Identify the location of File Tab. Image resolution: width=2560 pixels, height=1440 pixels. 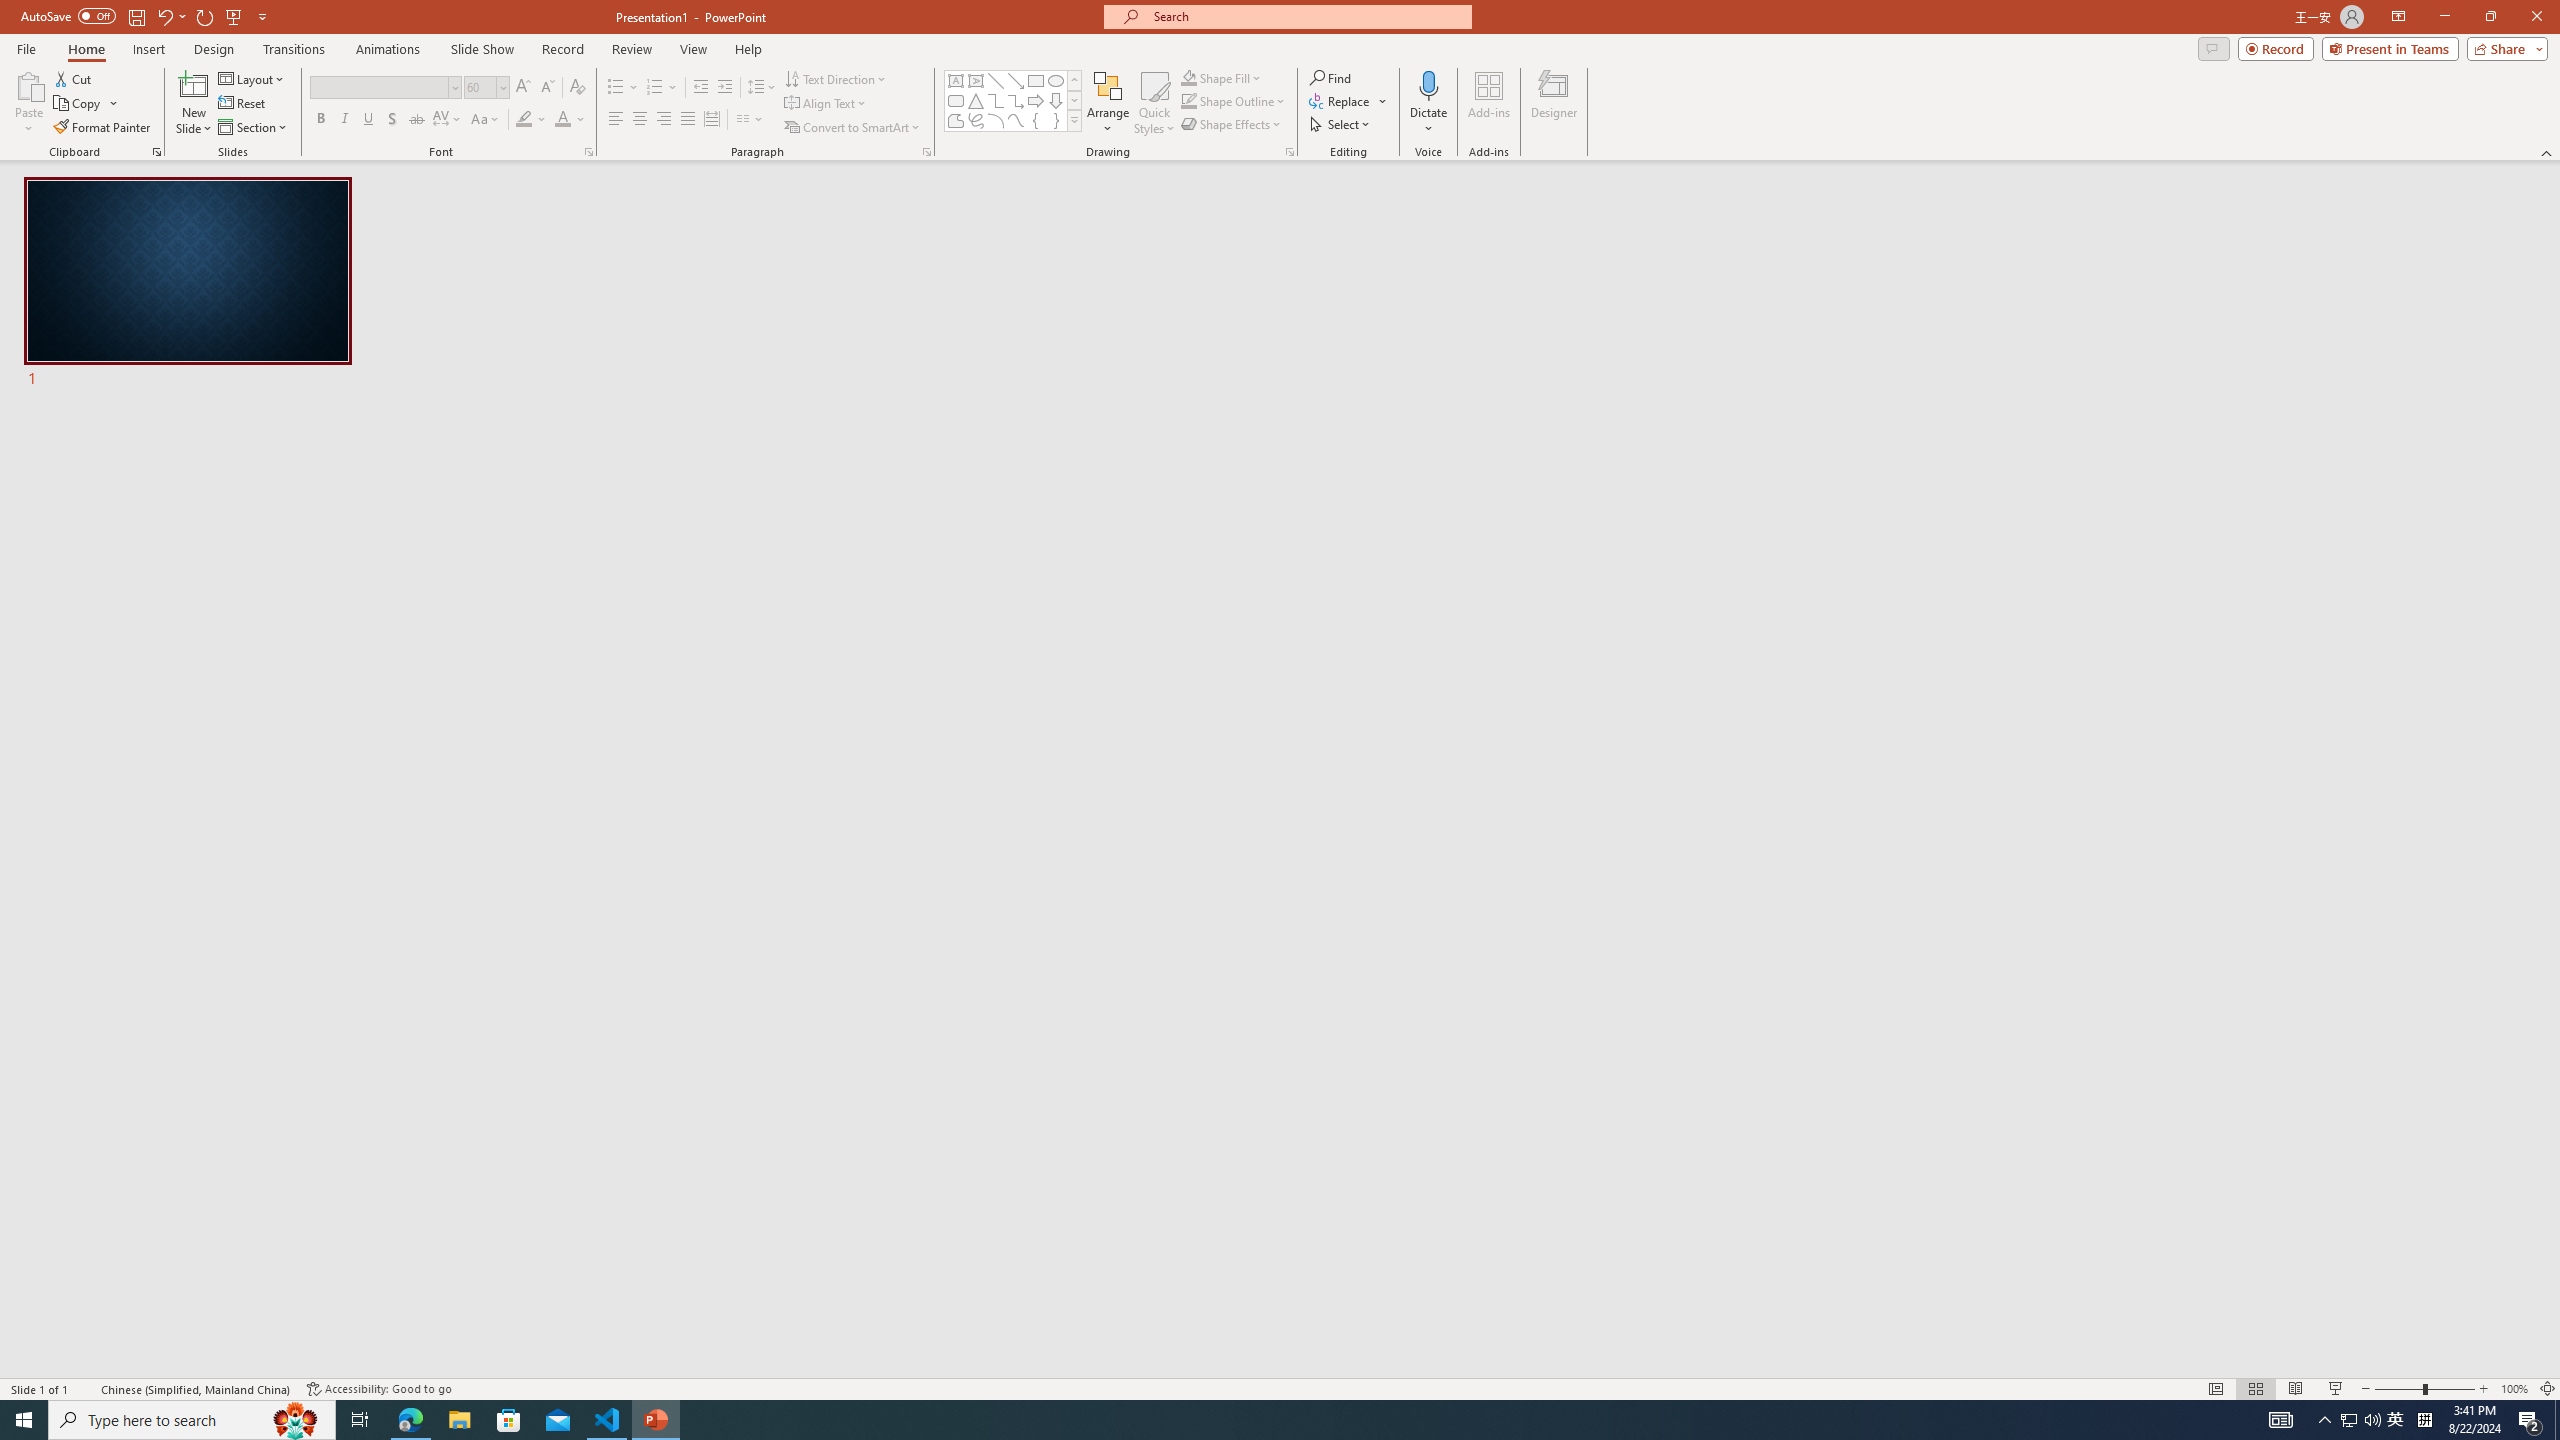
(26, 48).